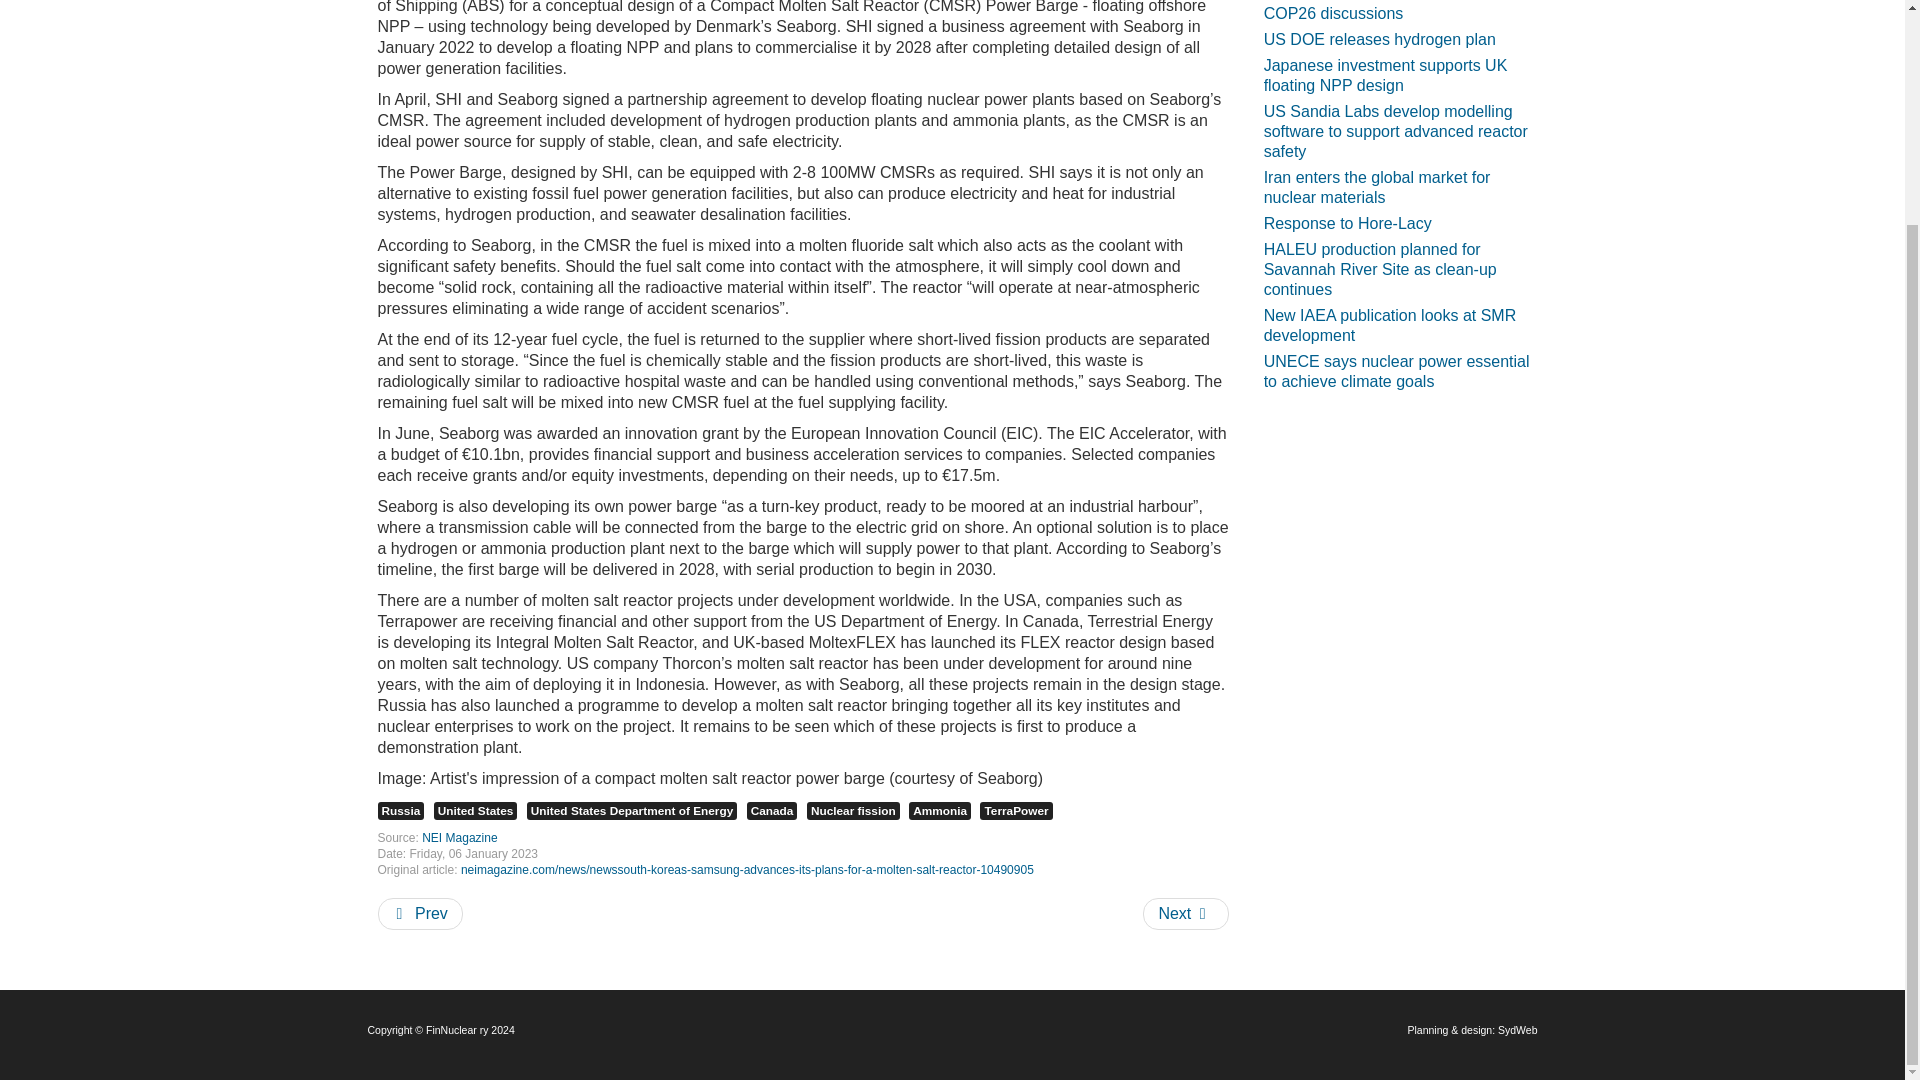  I want to click on United States Department of Energy, so click(632, 810).